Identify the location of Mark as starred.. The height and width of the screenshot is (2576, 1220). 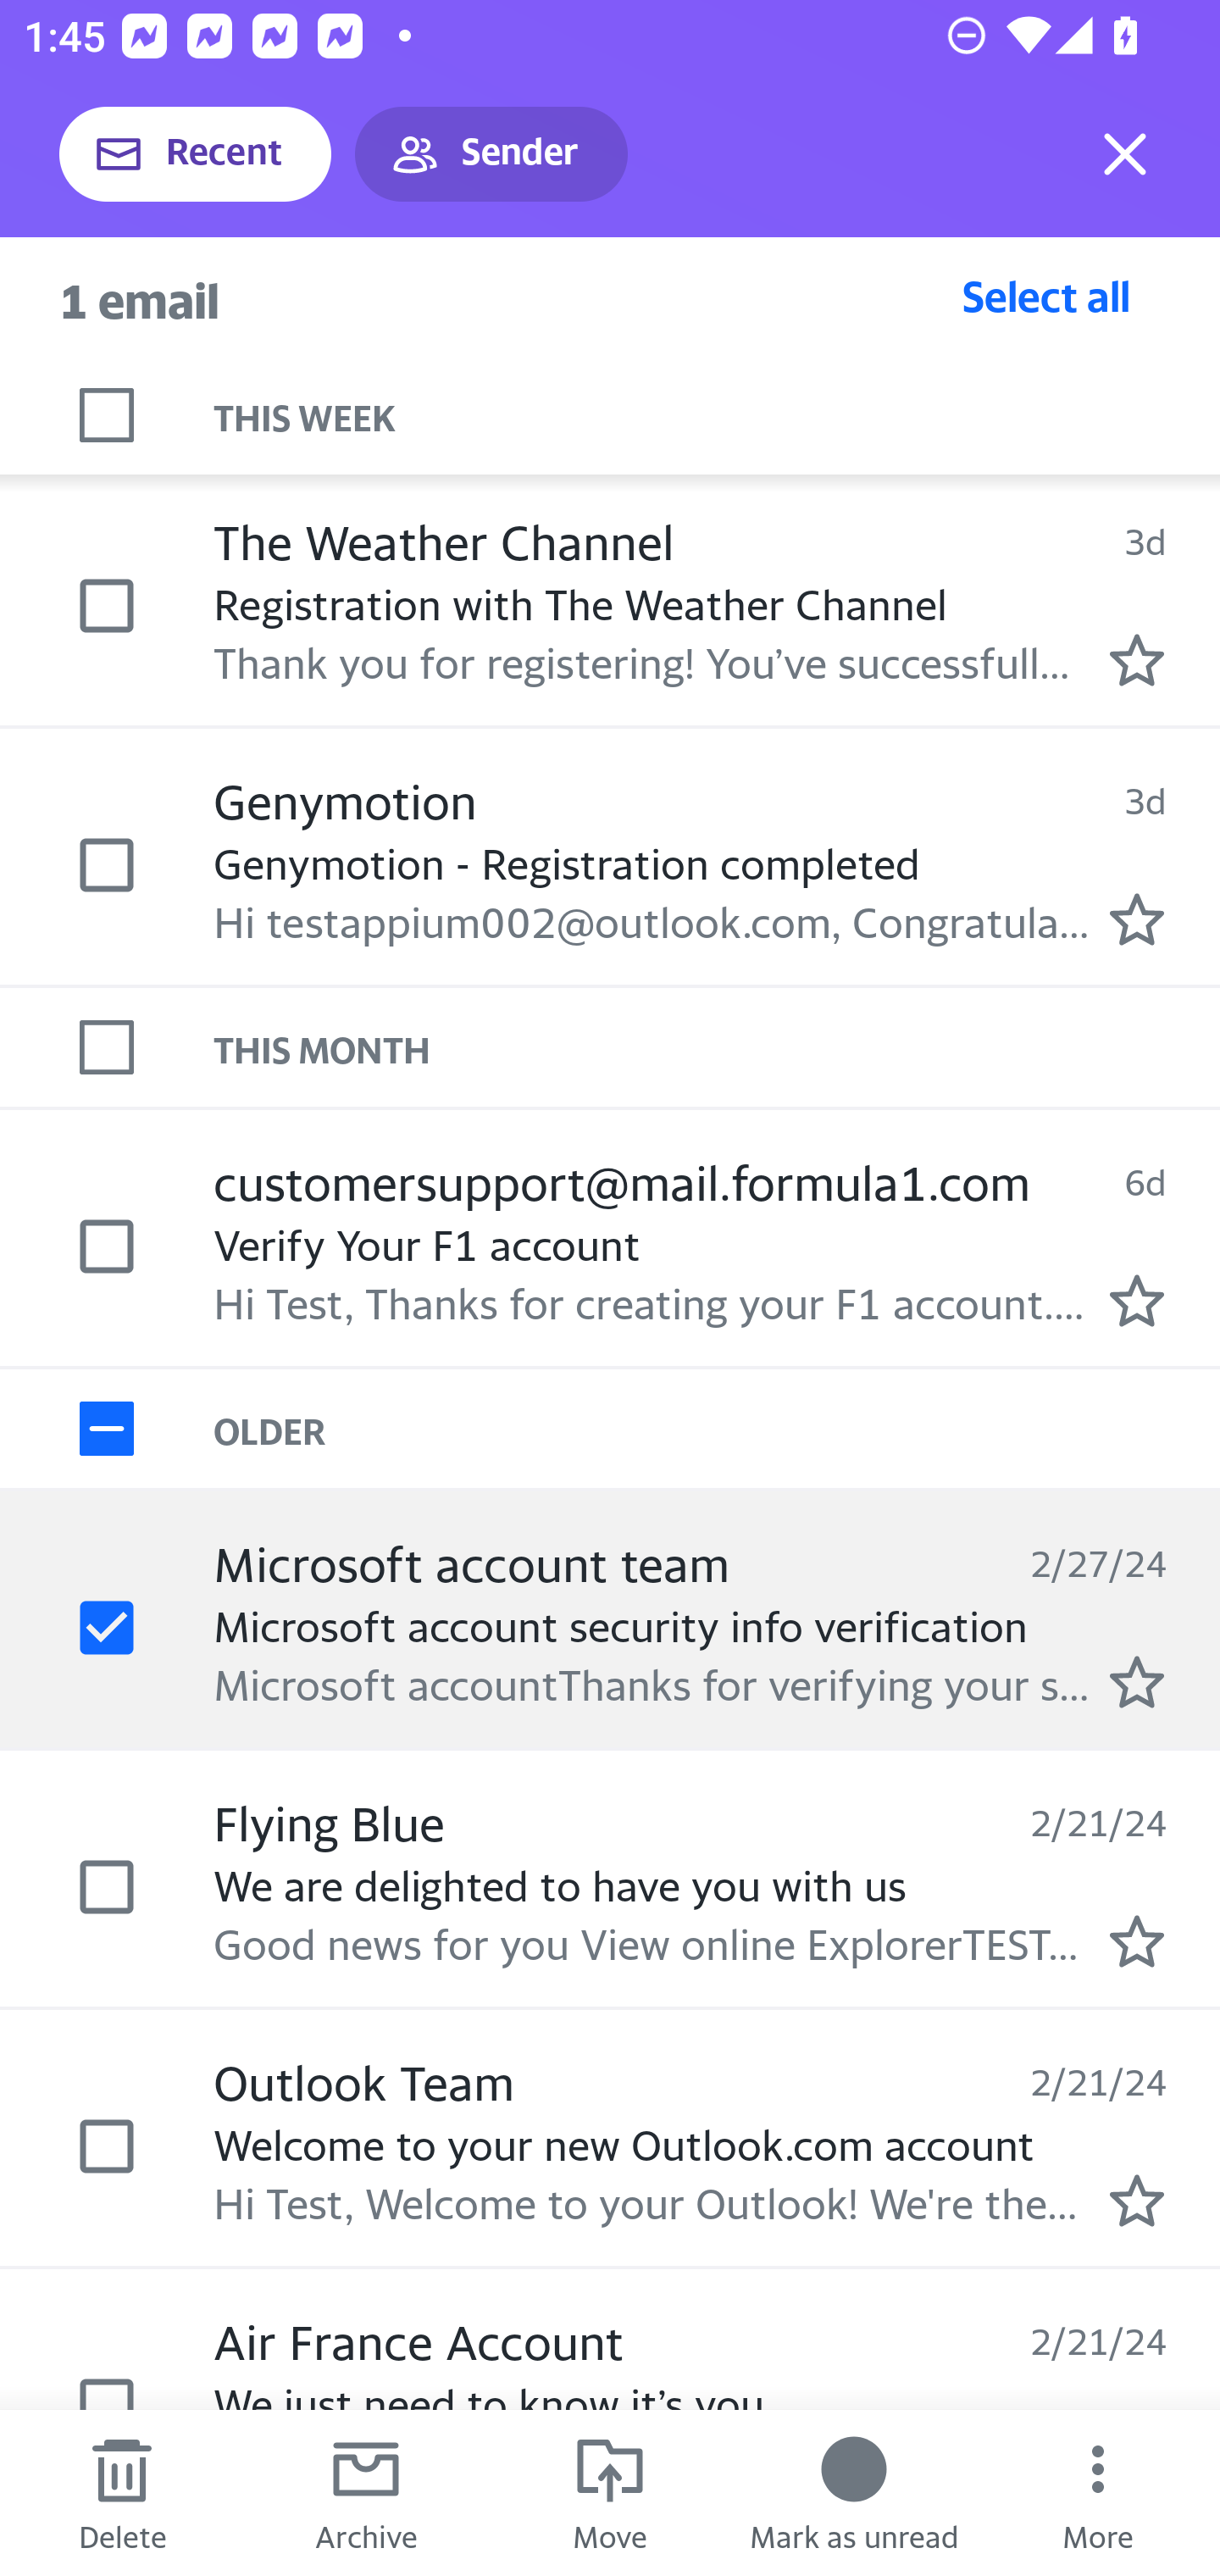
(1137, 1680).